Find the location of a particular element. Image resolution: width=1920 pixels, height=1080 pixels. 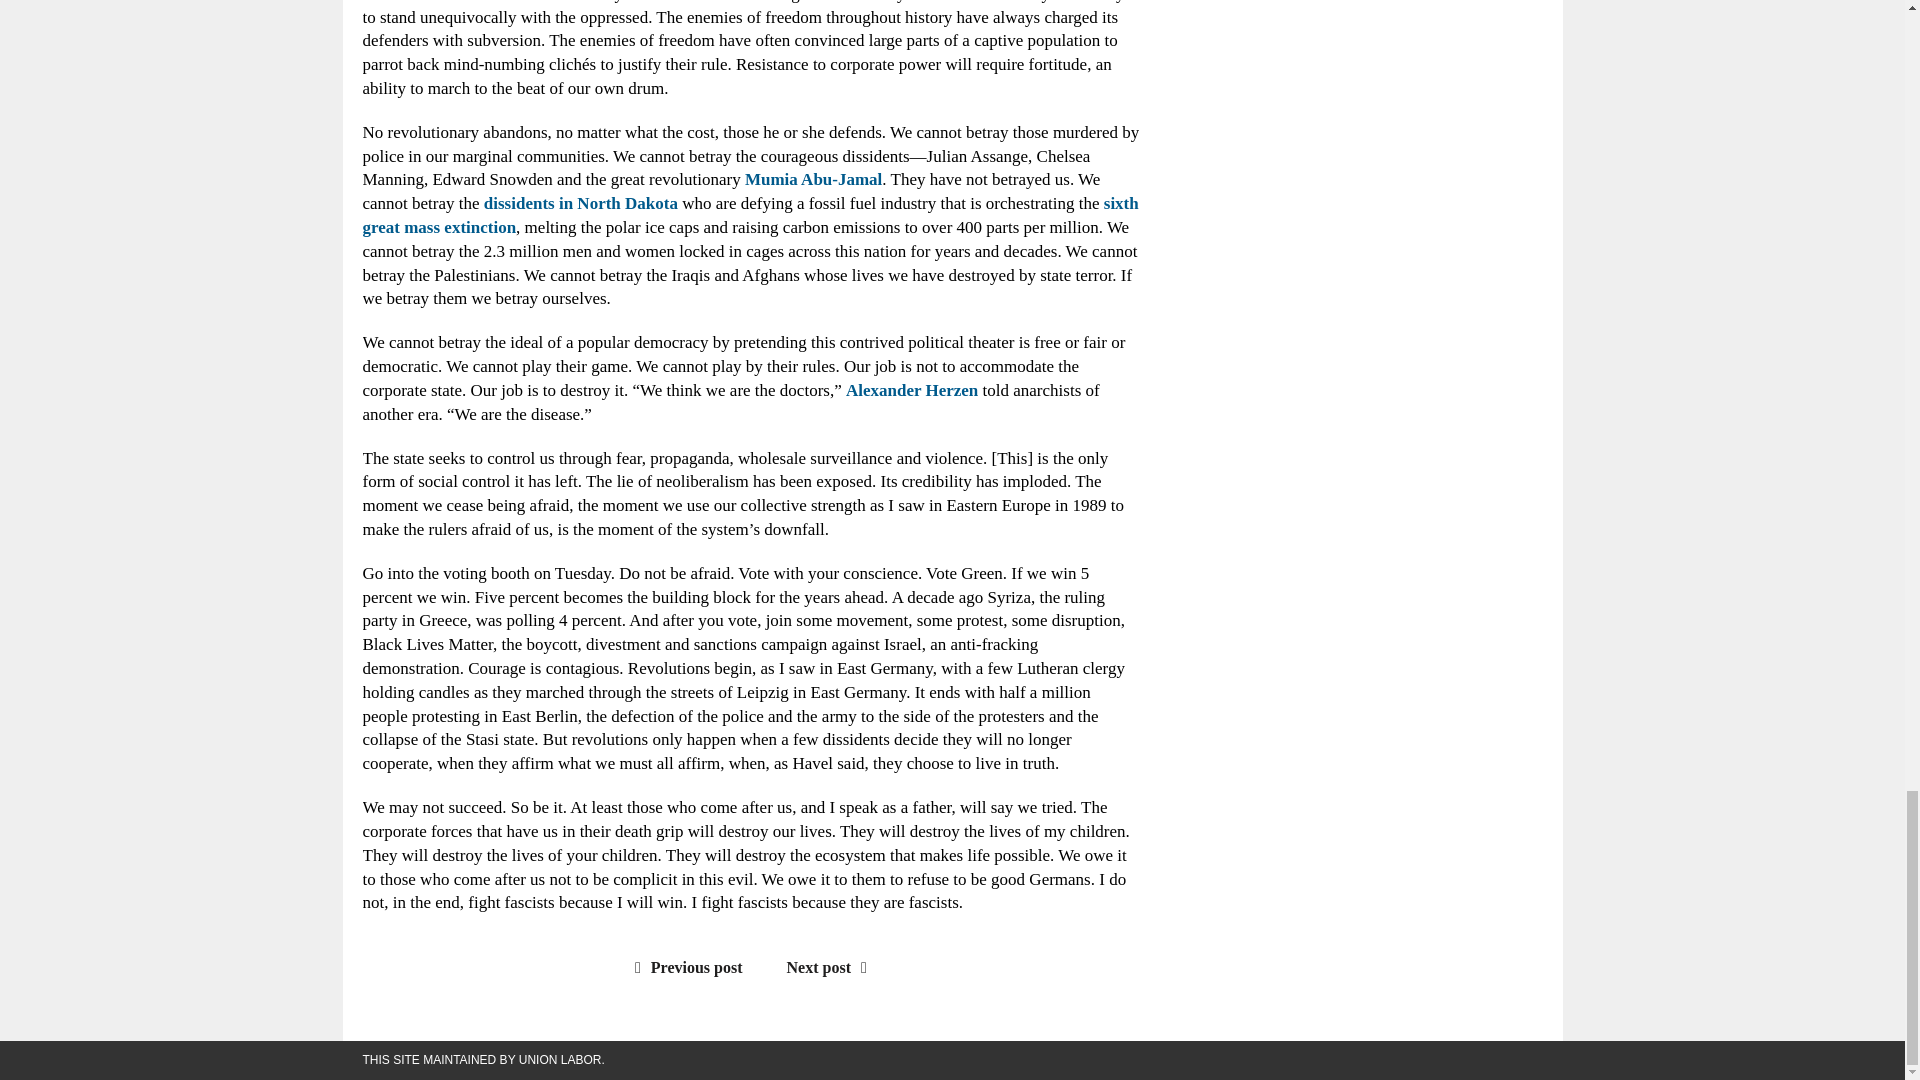

Mumia Abu-Jamal is located at coordinates (812, 179).